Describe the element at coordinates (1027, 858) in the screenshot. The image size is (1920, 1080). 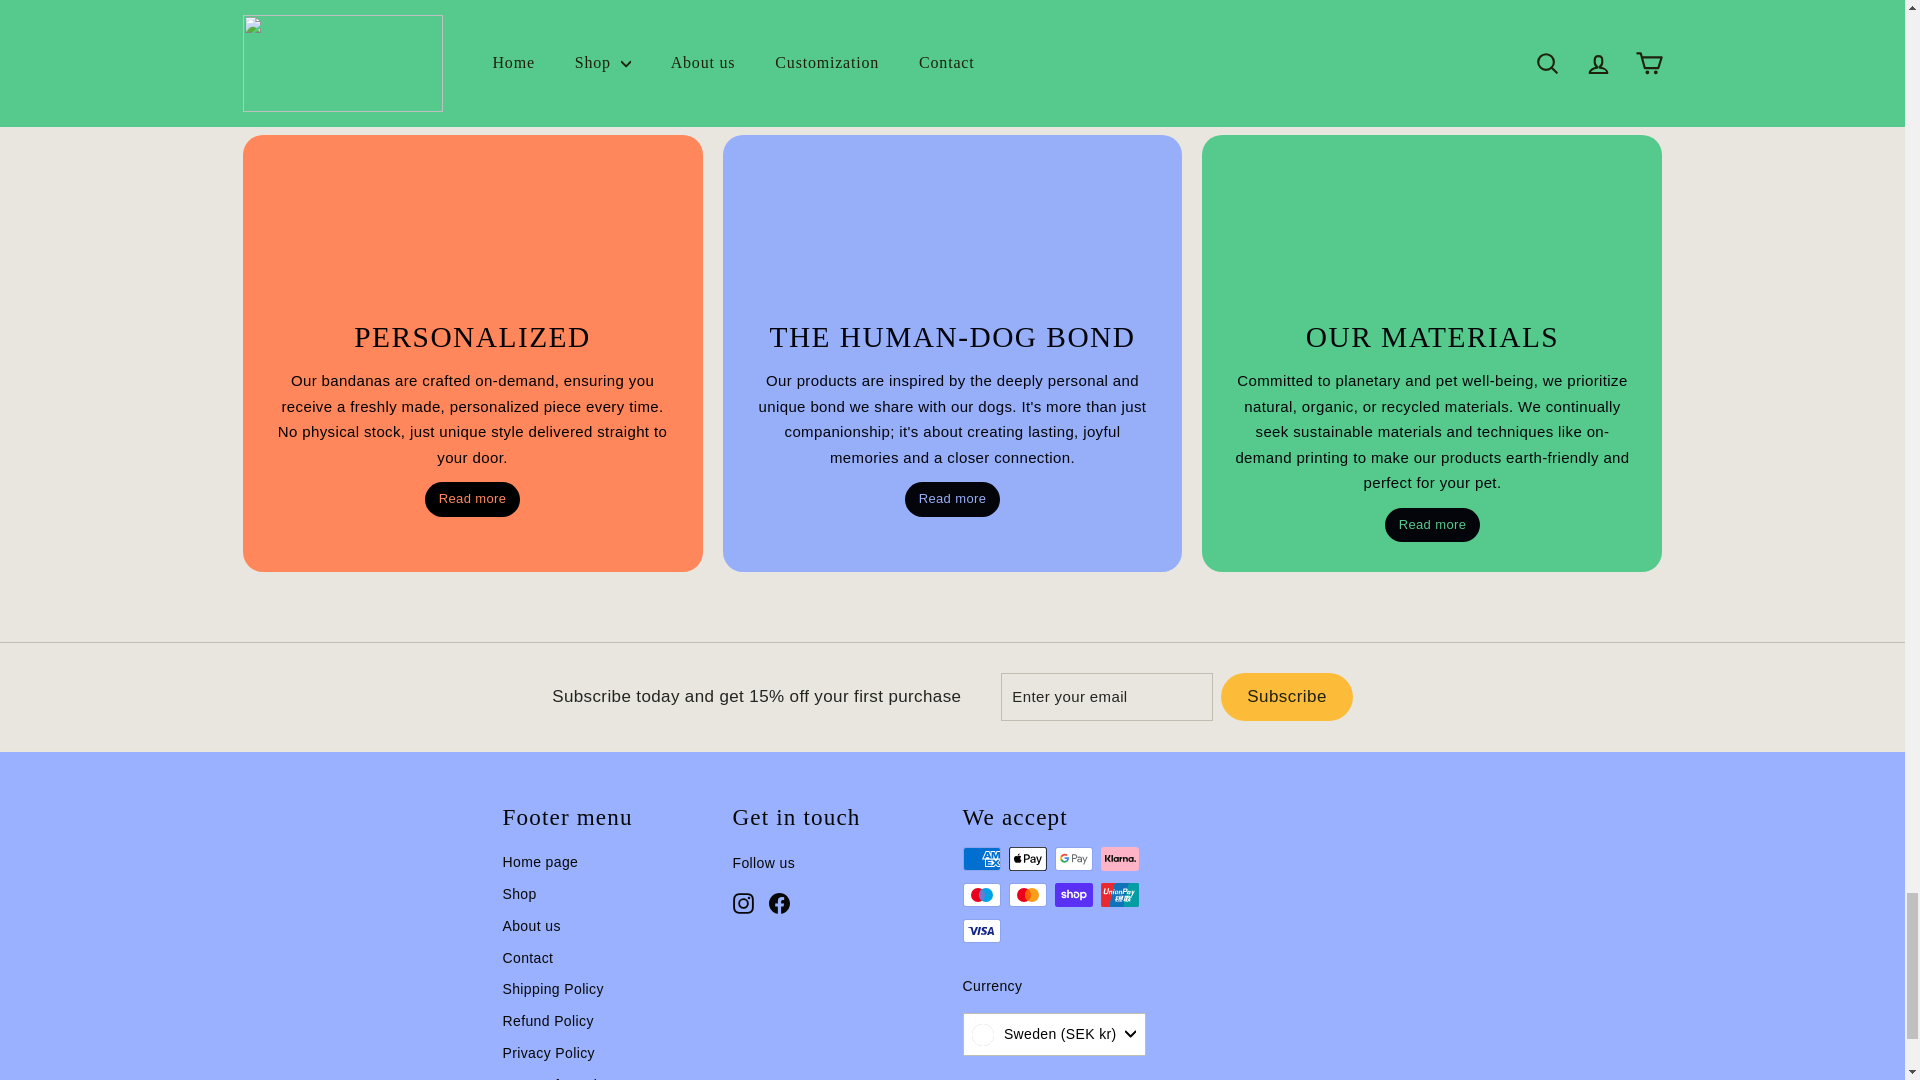
I see `Apple Pay` at that location.